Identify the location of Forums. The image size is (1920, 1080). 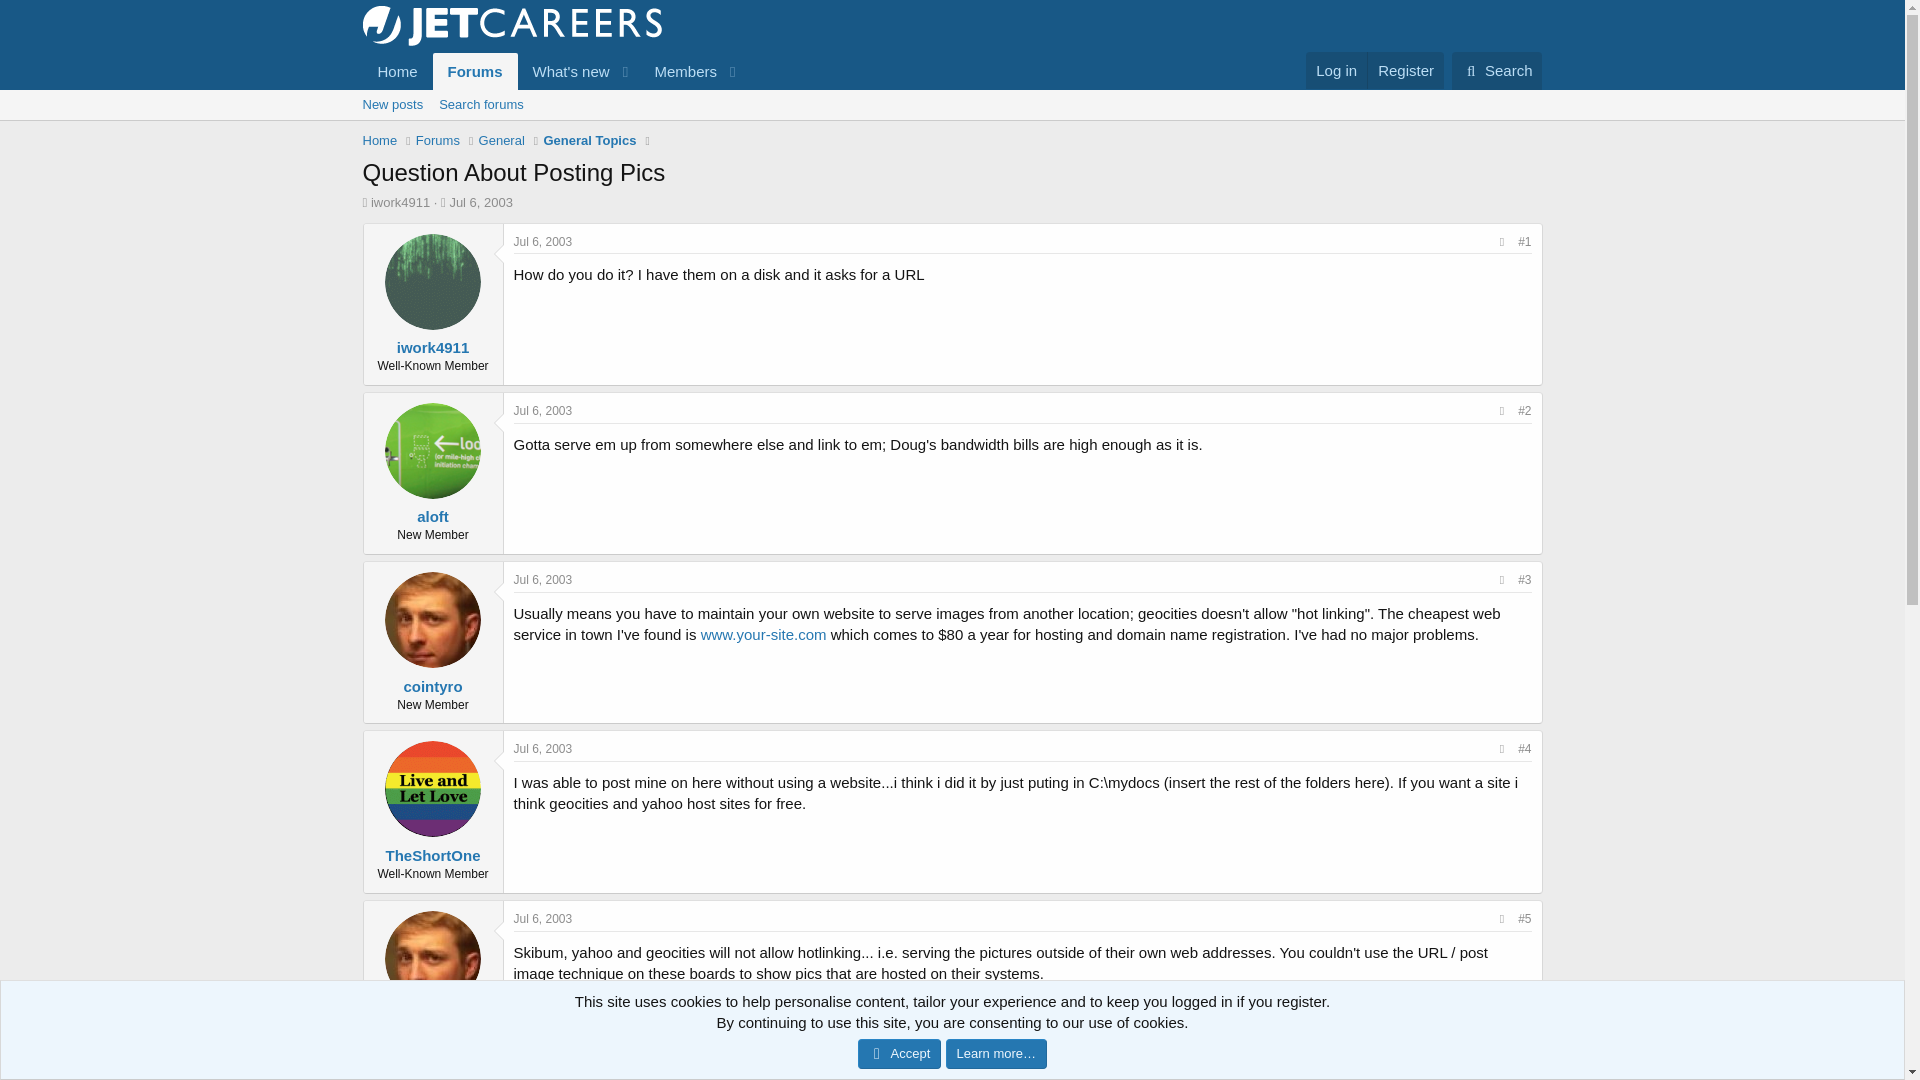
(476, 70).